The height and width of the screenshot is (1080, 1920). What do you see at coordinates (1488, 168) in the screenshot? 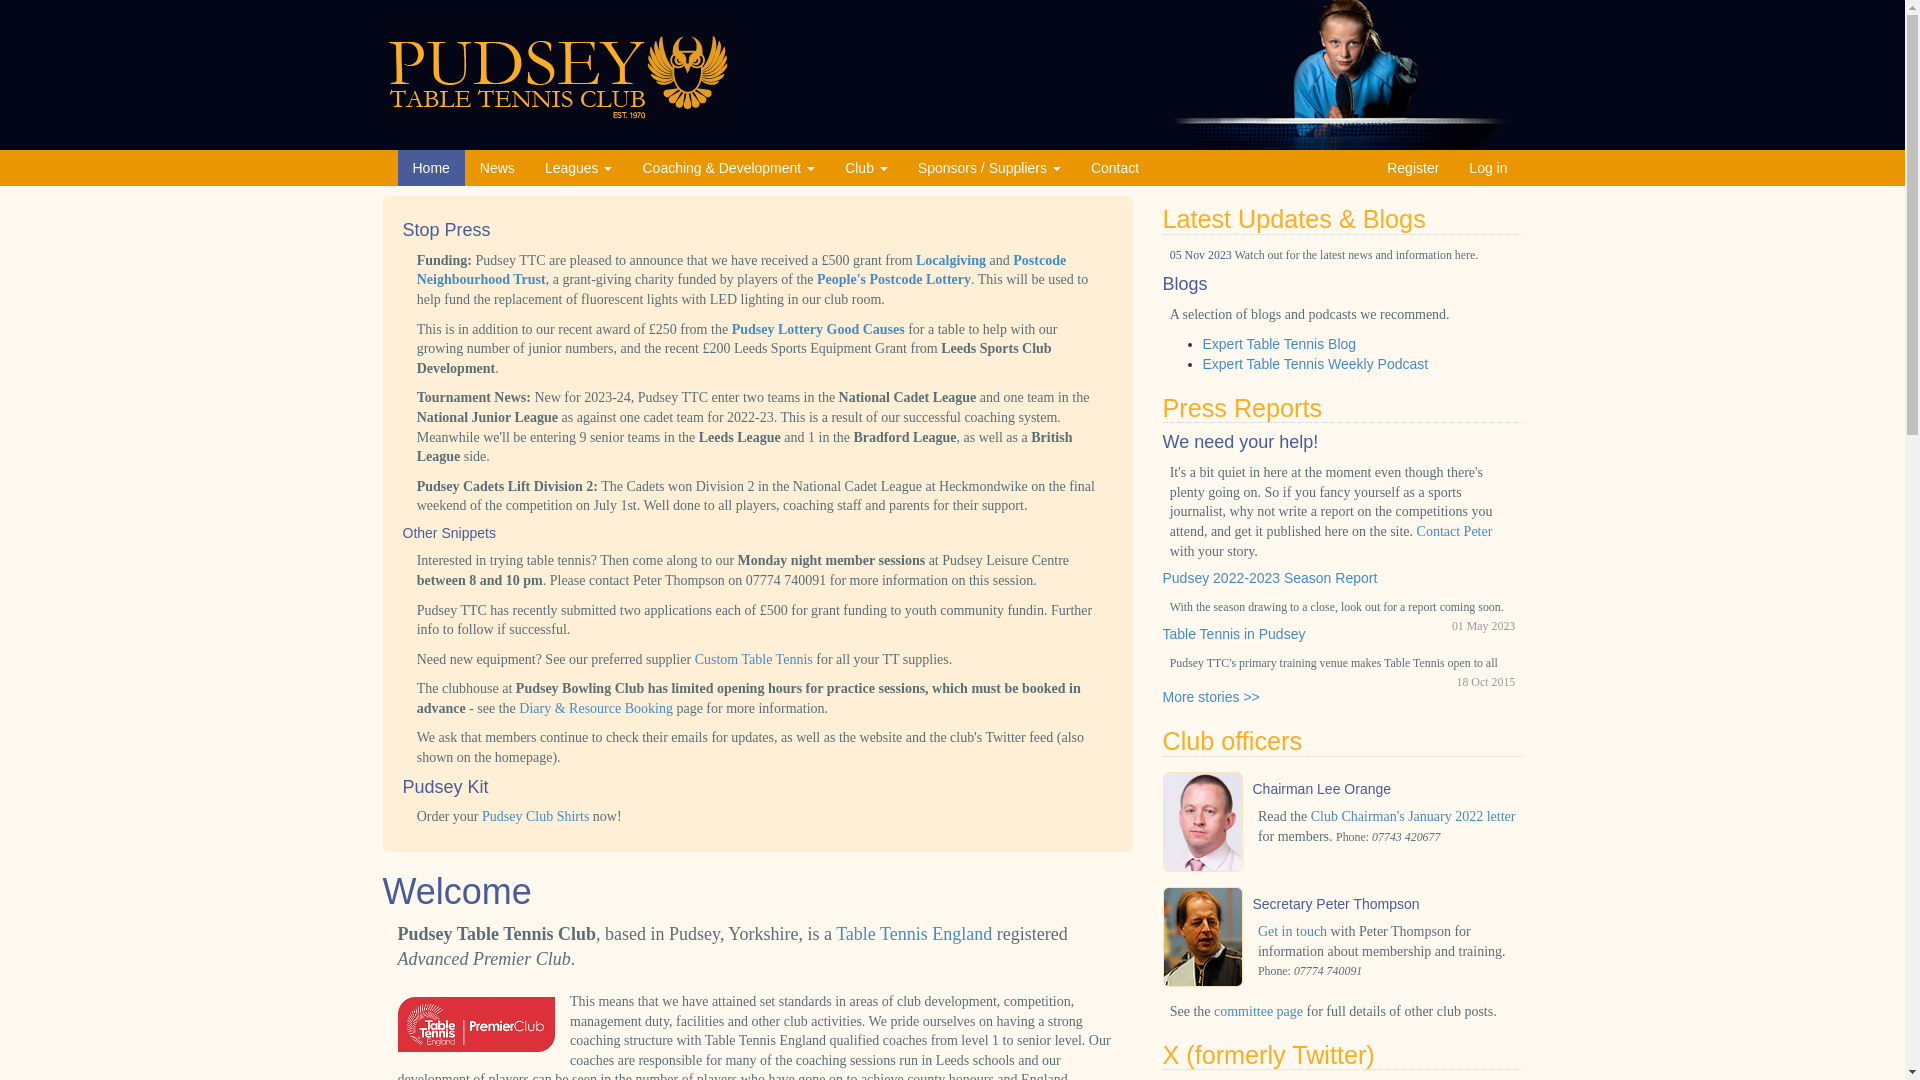
I see `Log in` at bounding box center [1488, 168].